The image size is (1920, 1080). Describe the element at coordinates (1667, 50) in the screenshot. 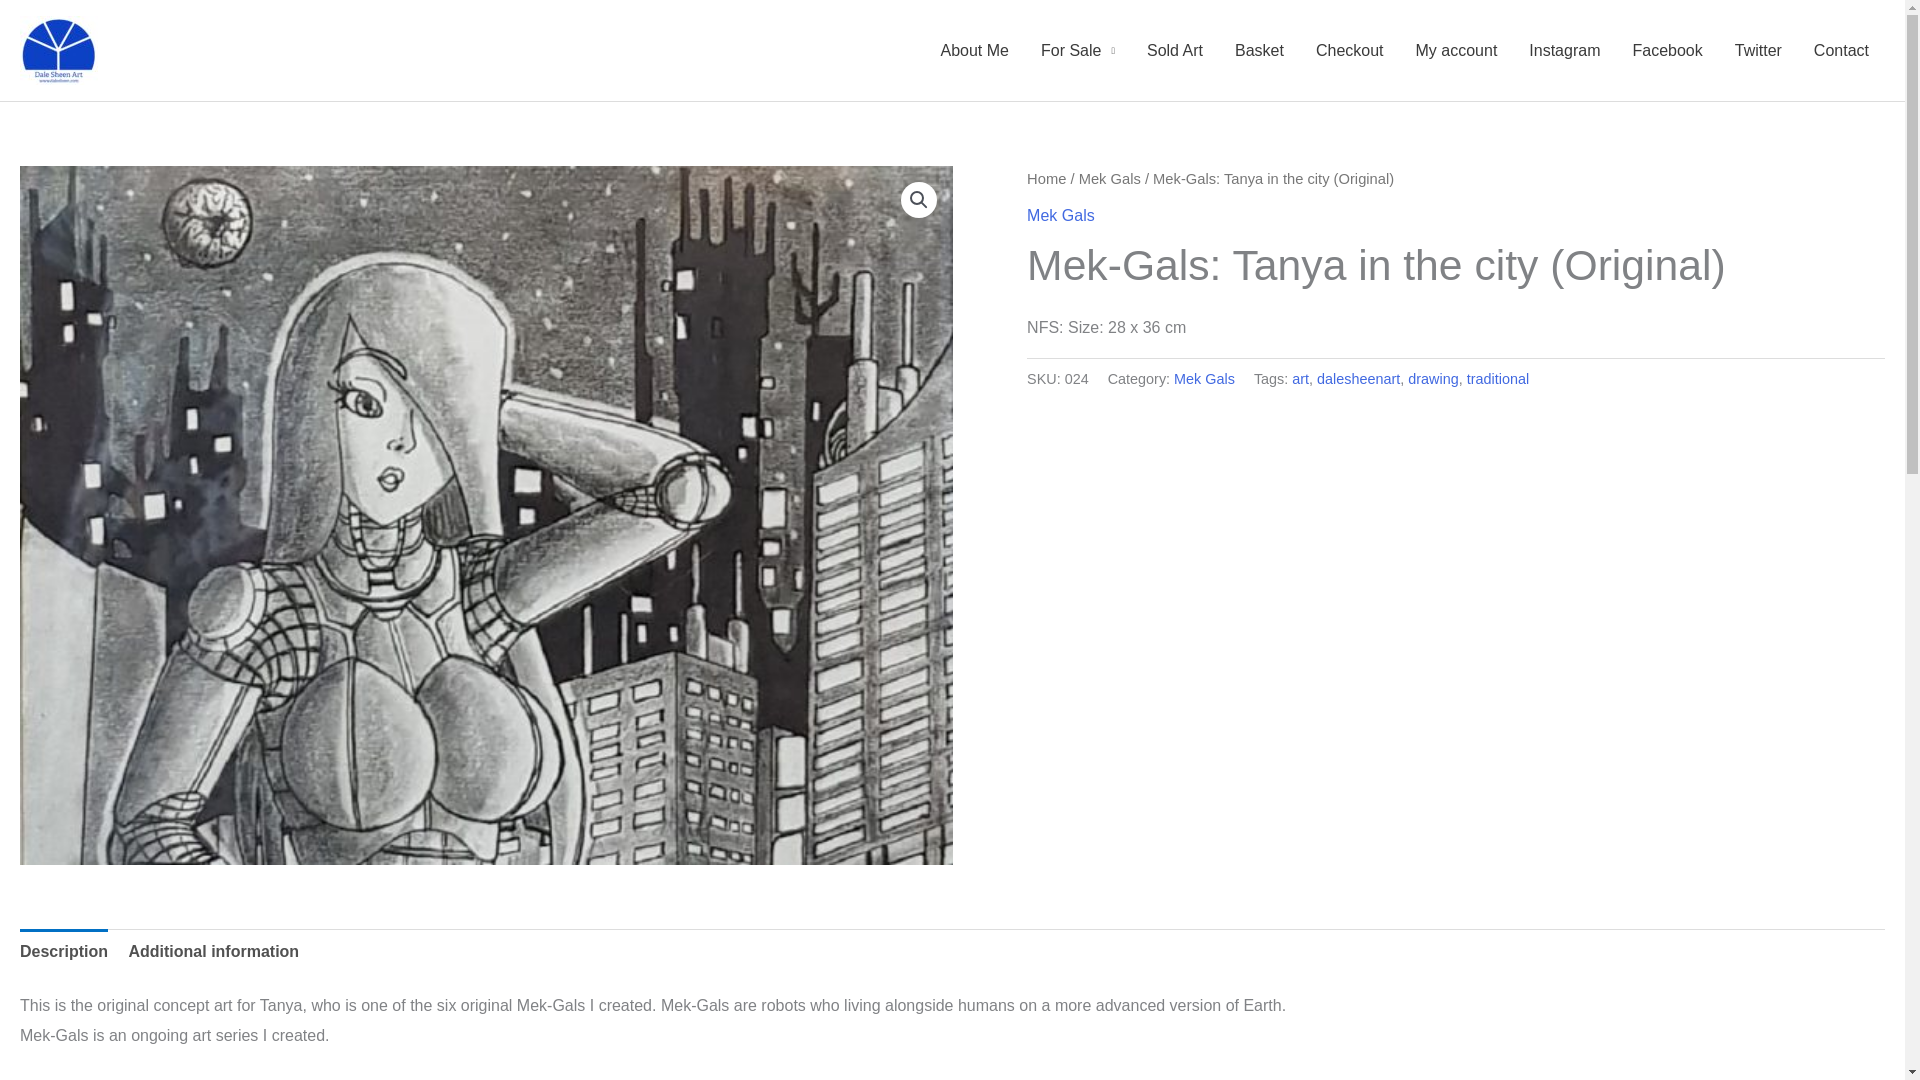

I see `Facebook` at that location.